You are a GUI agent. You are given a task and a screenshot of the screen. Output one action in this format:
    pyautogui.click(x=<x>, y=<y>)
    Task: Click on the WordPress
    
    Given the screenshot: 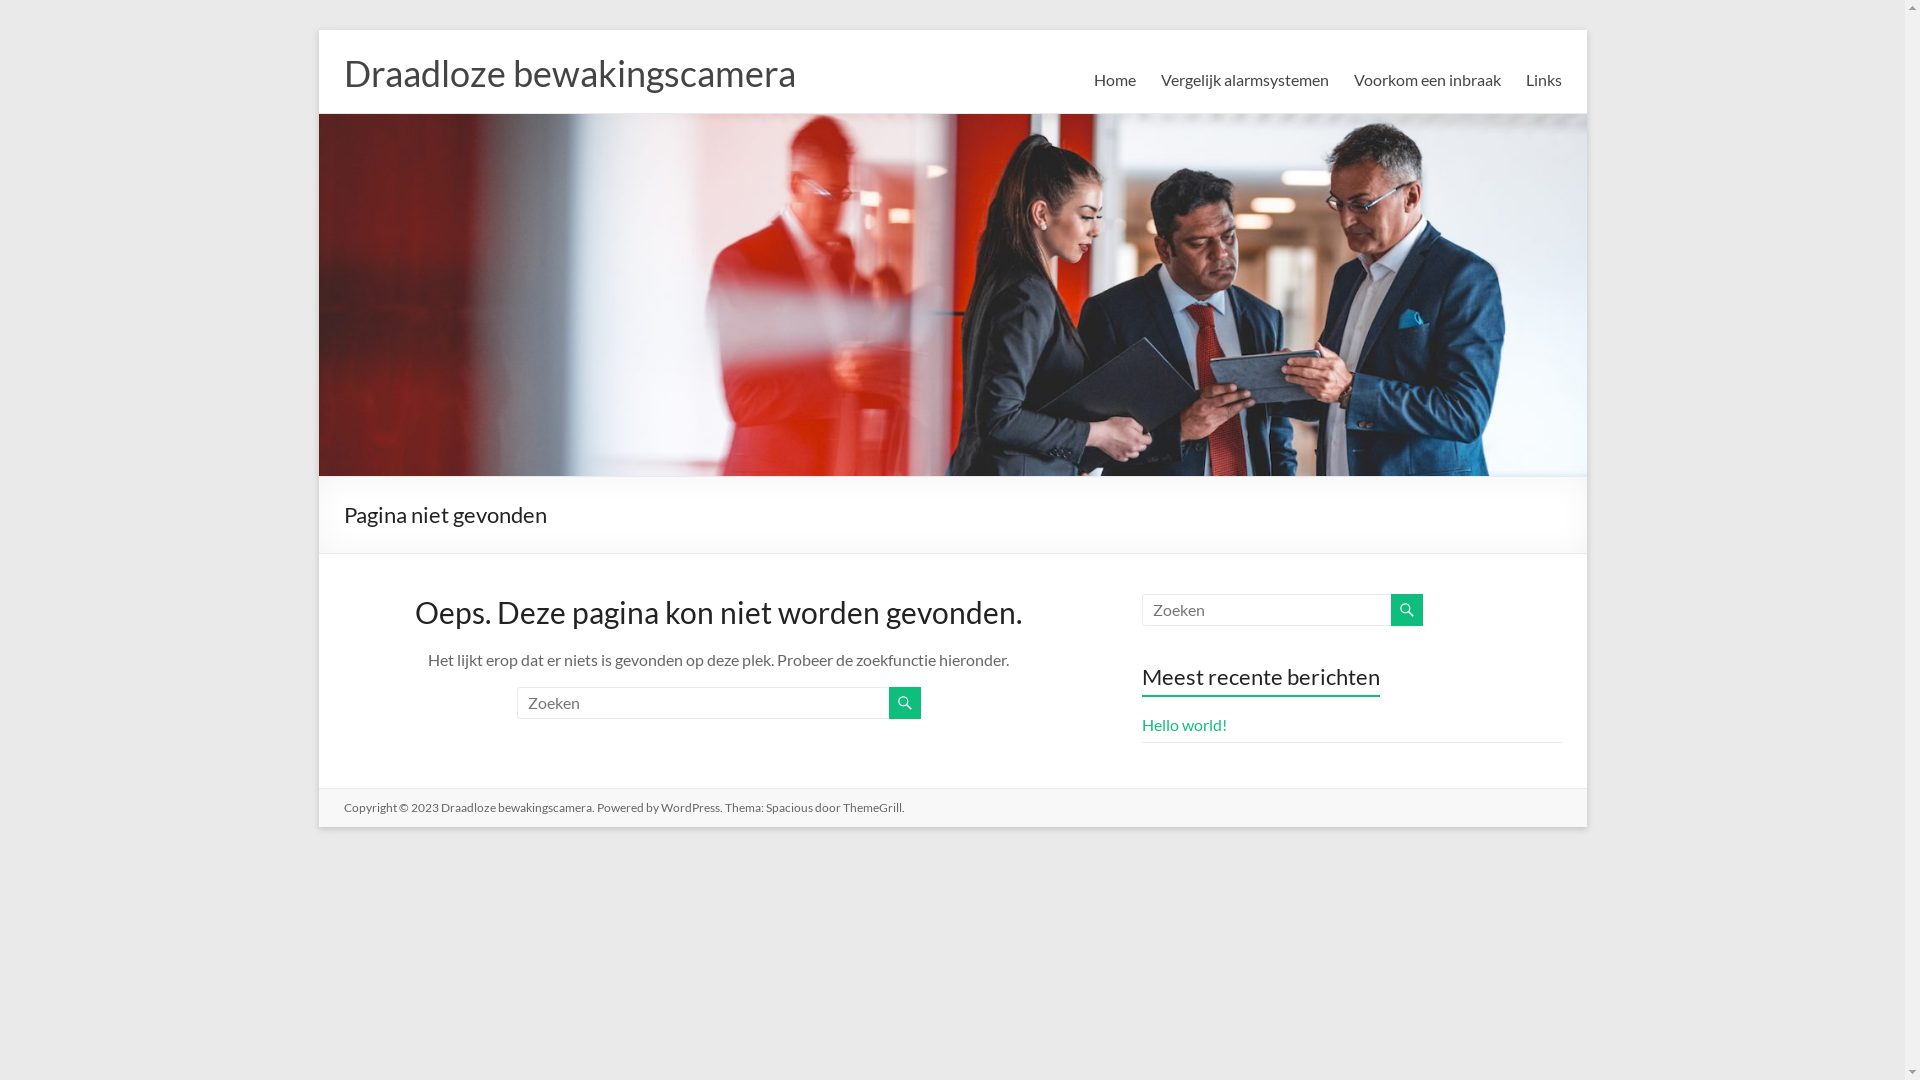 What is the action you would take?
    pyautogui.click(x=690, y=808)
    